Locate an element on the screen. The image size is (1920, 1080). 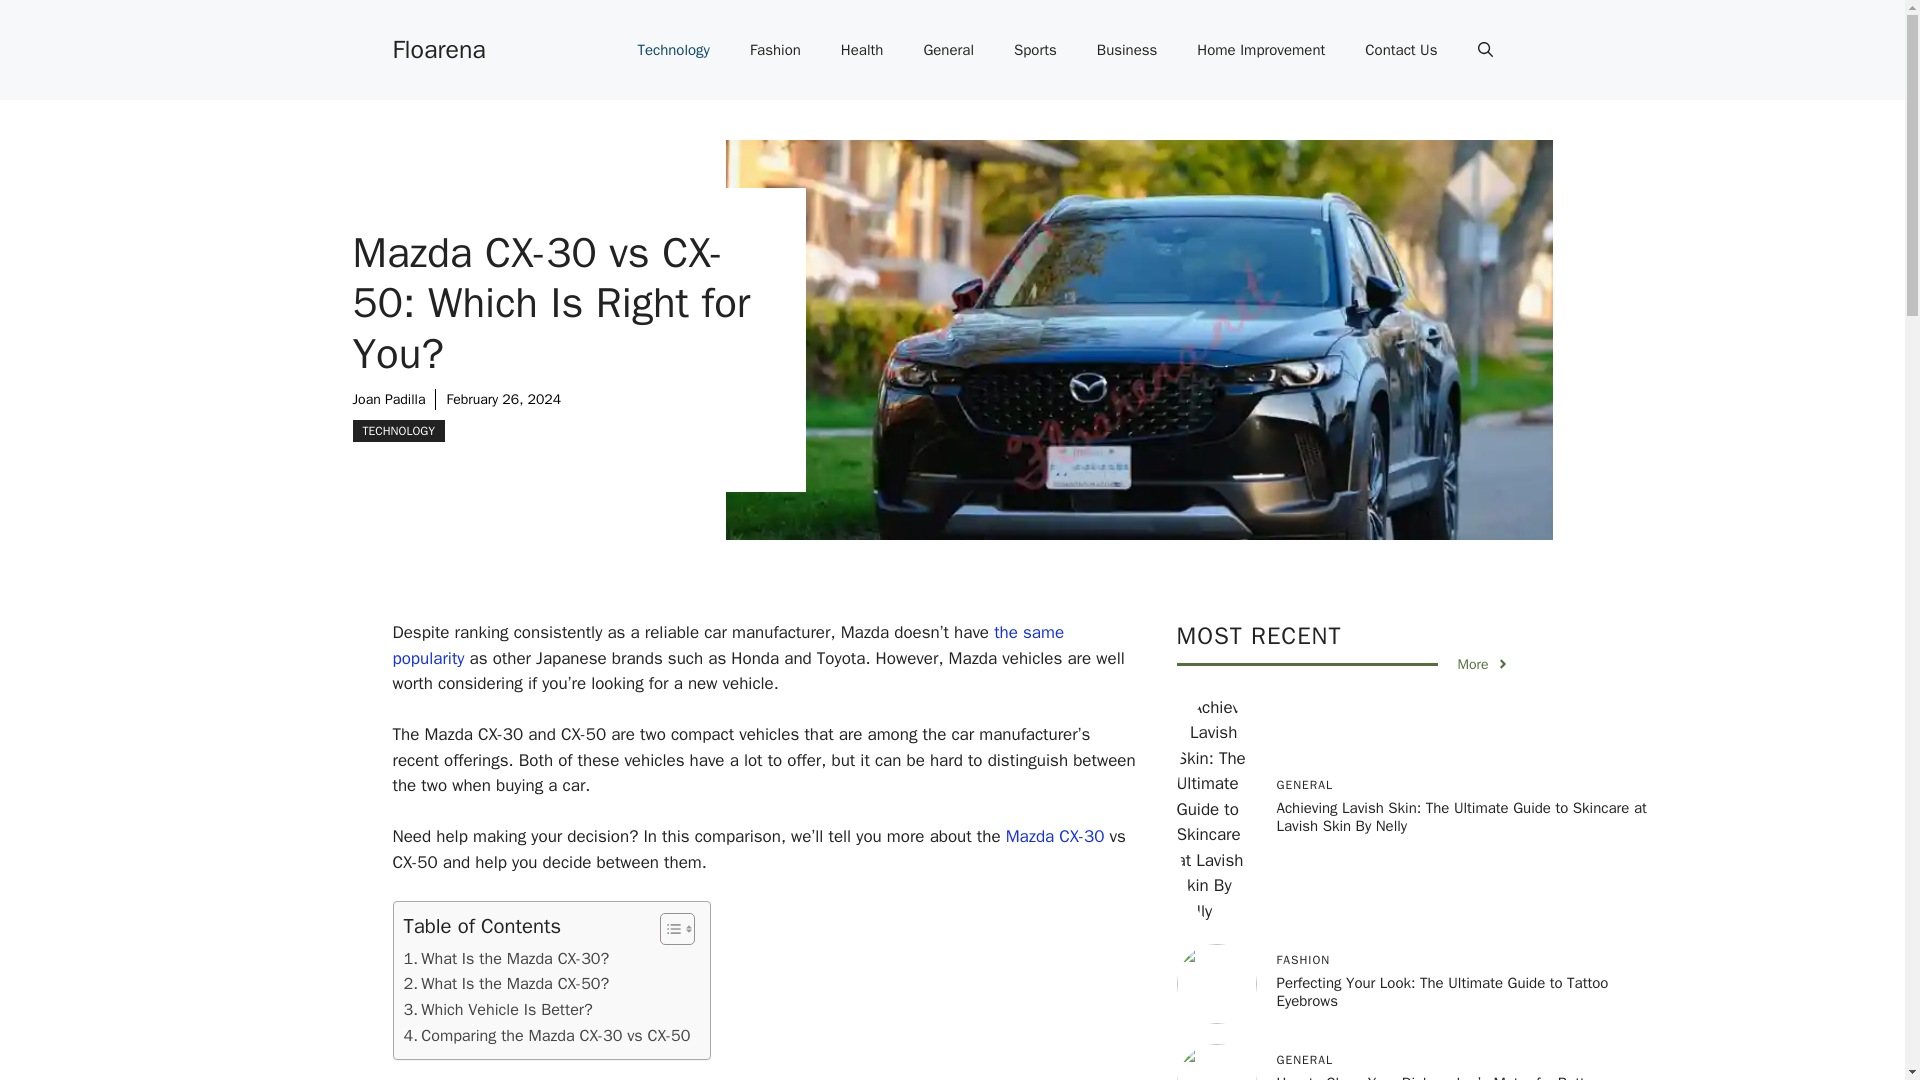
Joan Padilla is located at coordinates (388, 399).